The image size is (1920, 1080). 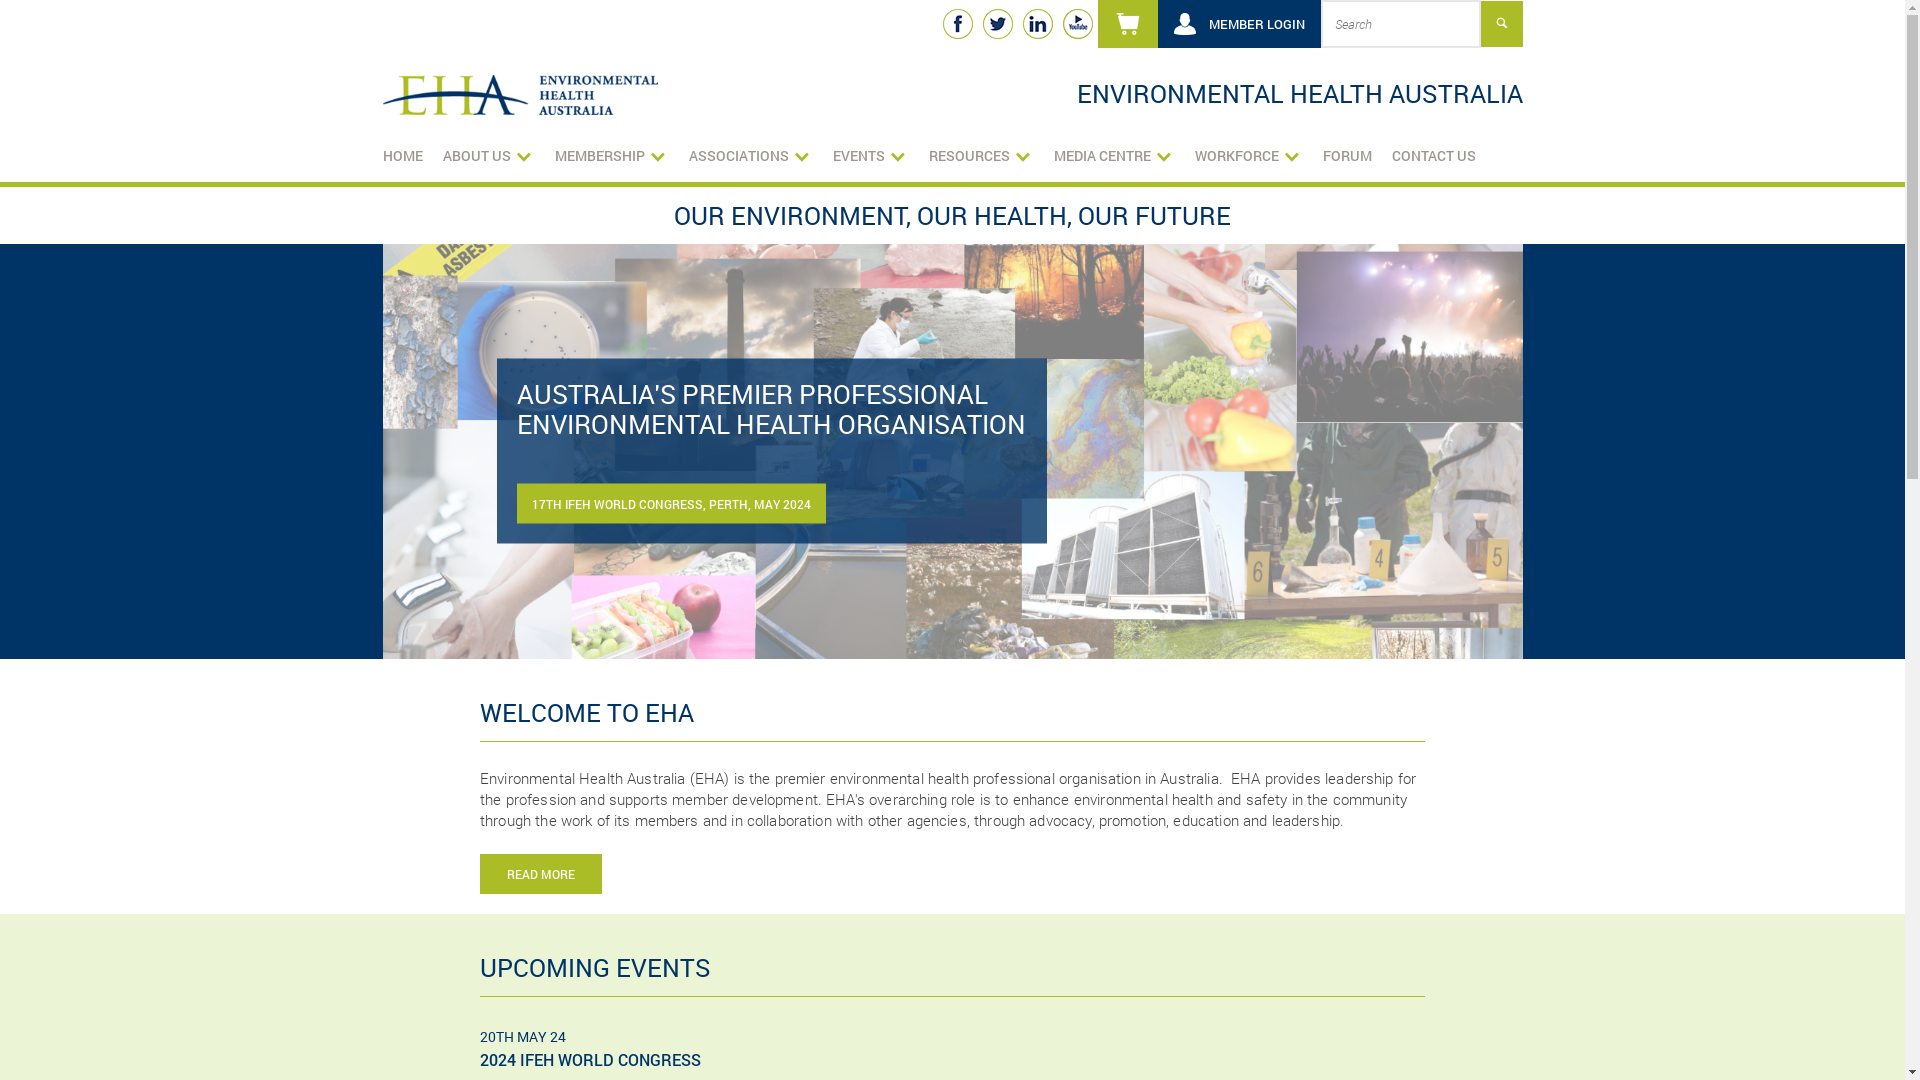 What do you see at coordinates (750, 156) in the screenshot?
I see `ASSOCIATIONS` at bounding box center [750, 156].